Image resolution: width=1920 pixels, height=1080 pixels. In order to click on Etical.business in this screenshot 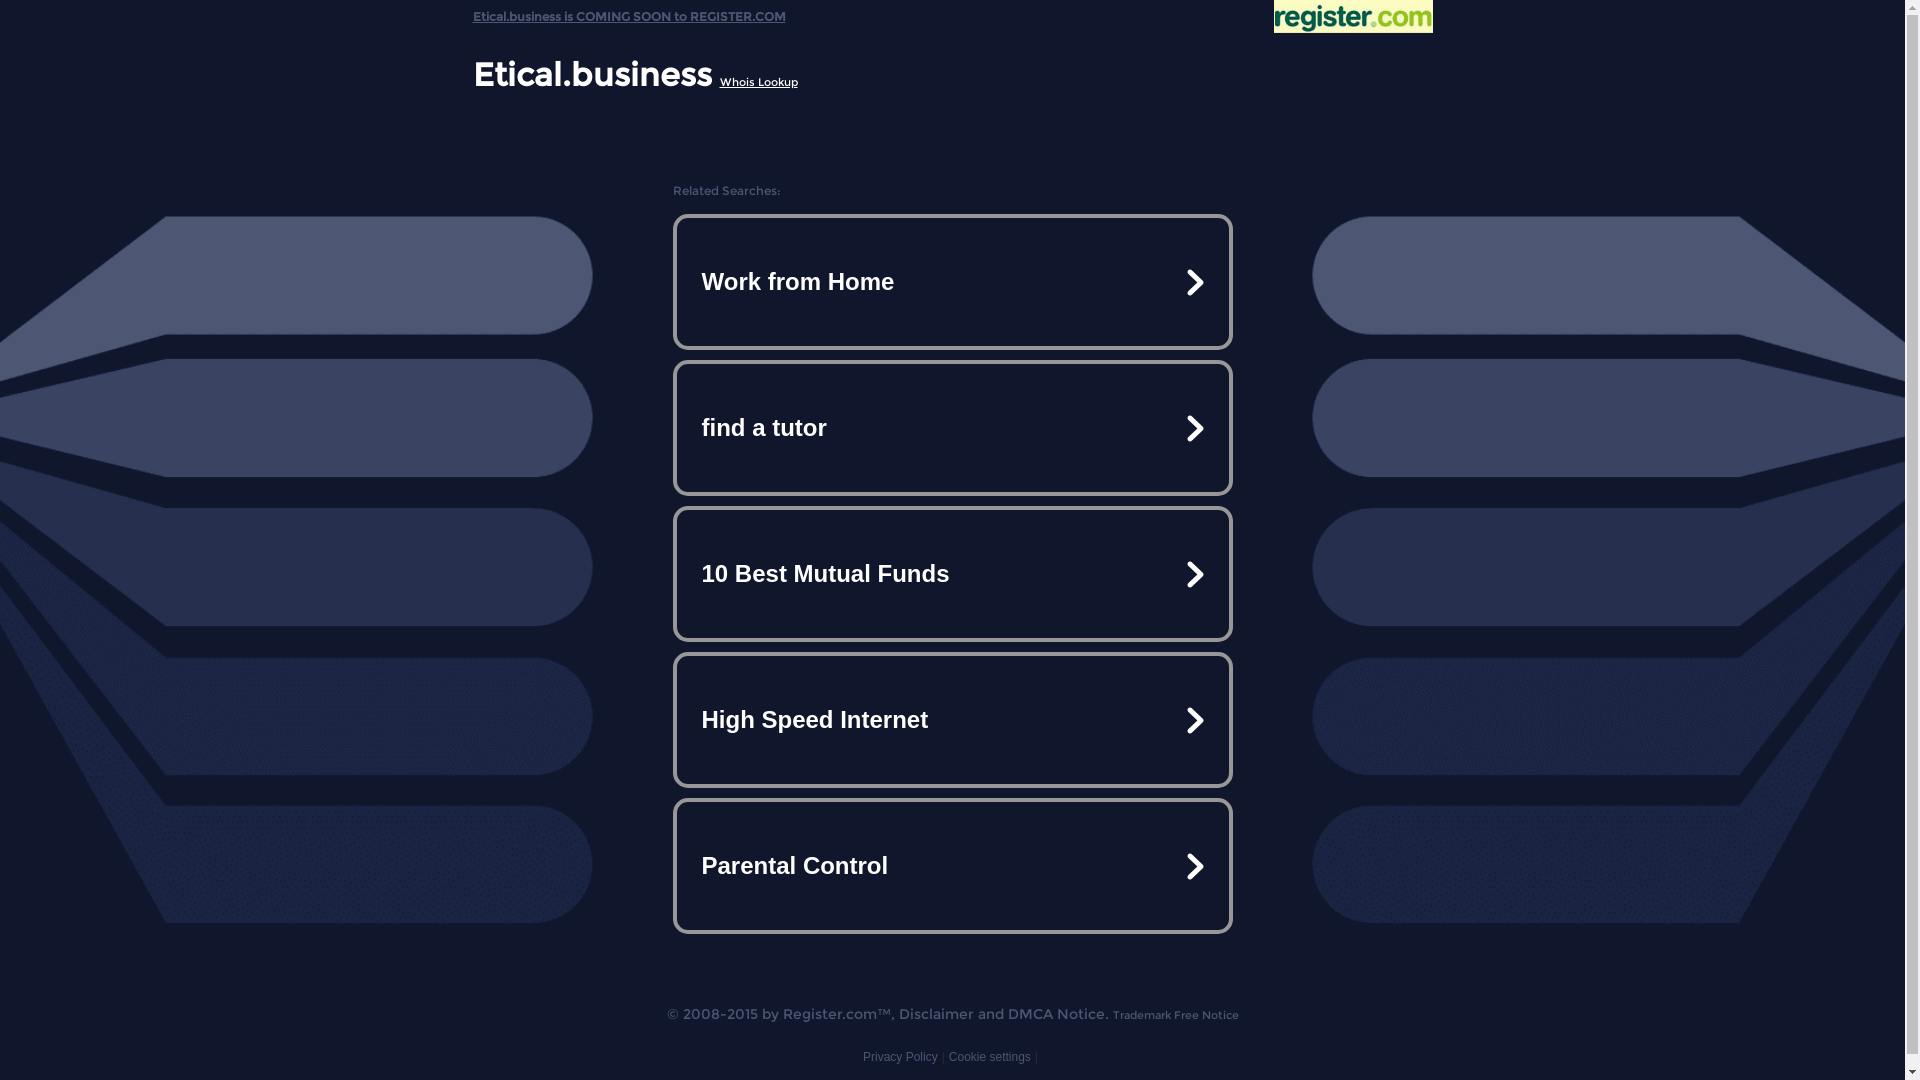, I will do `click(592, 74)`.